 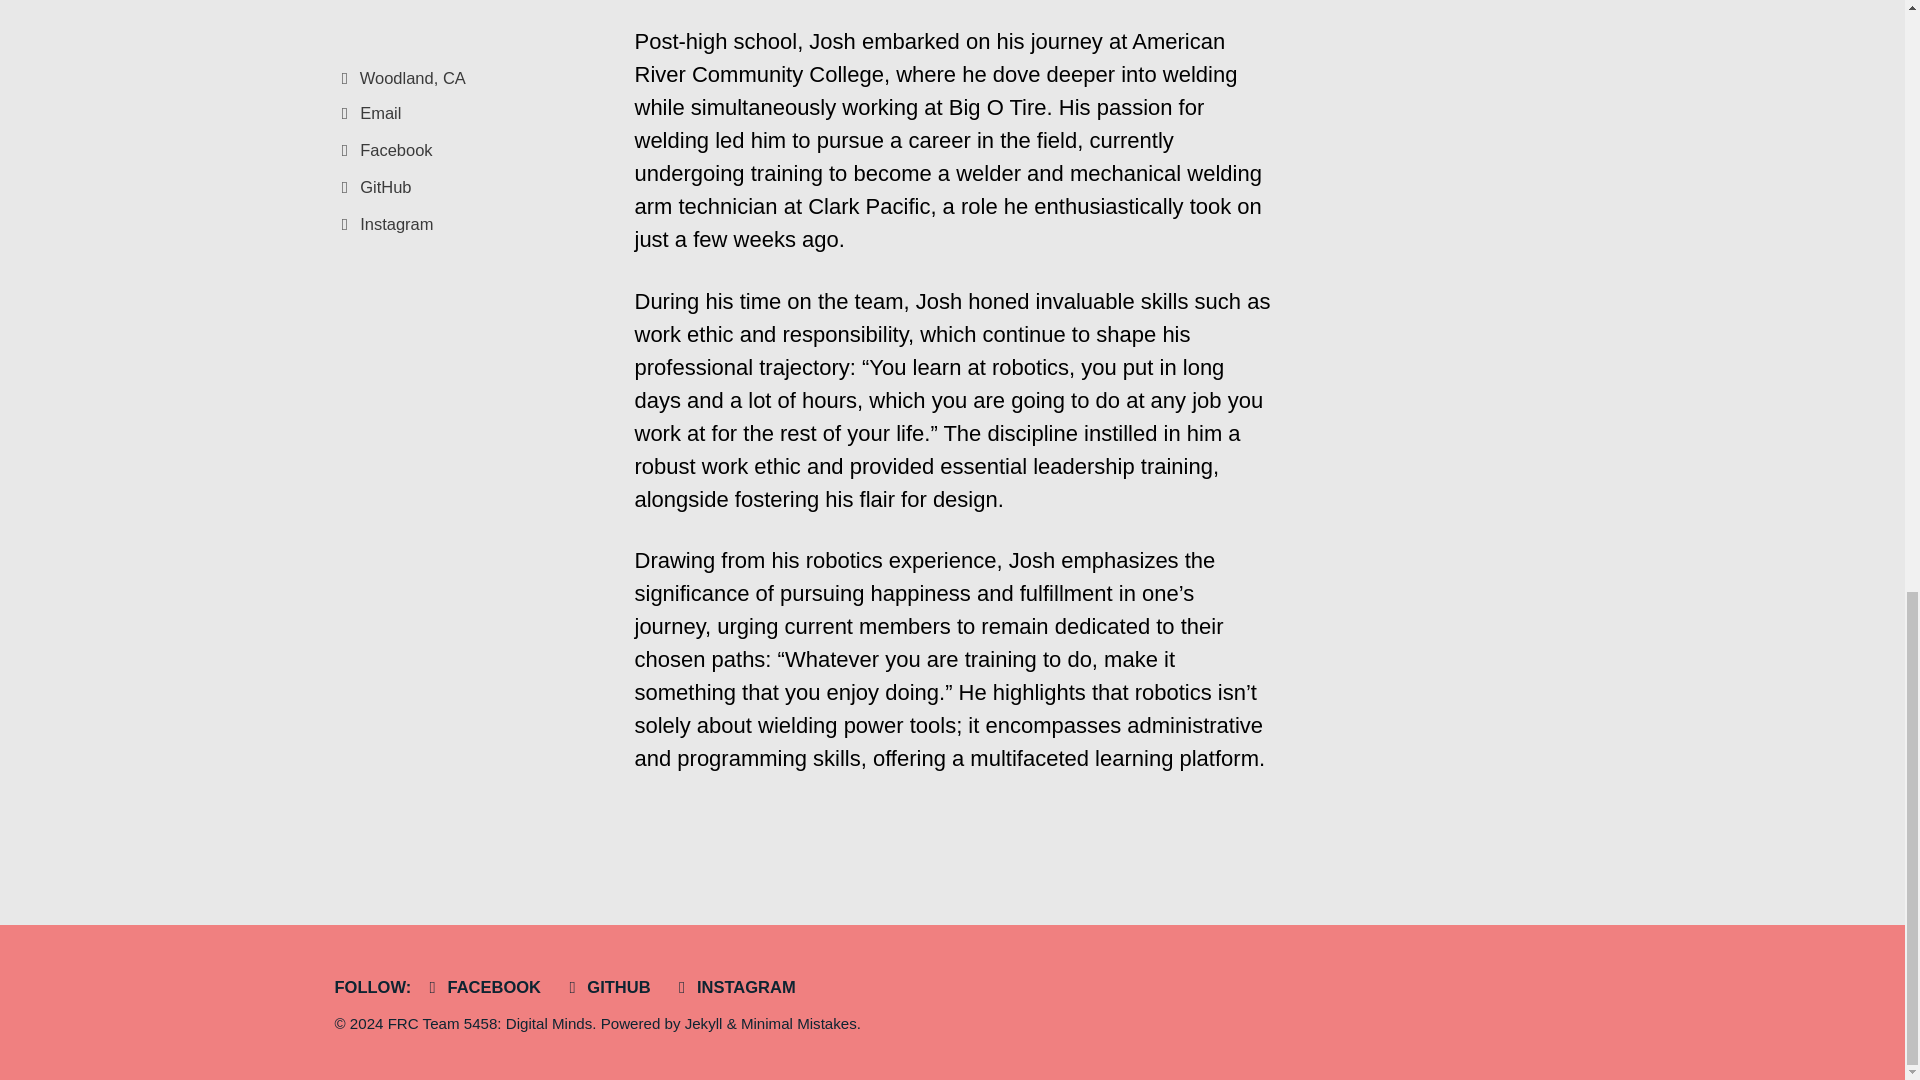 I want to click on GITHUB, so click(x=611, y=986).